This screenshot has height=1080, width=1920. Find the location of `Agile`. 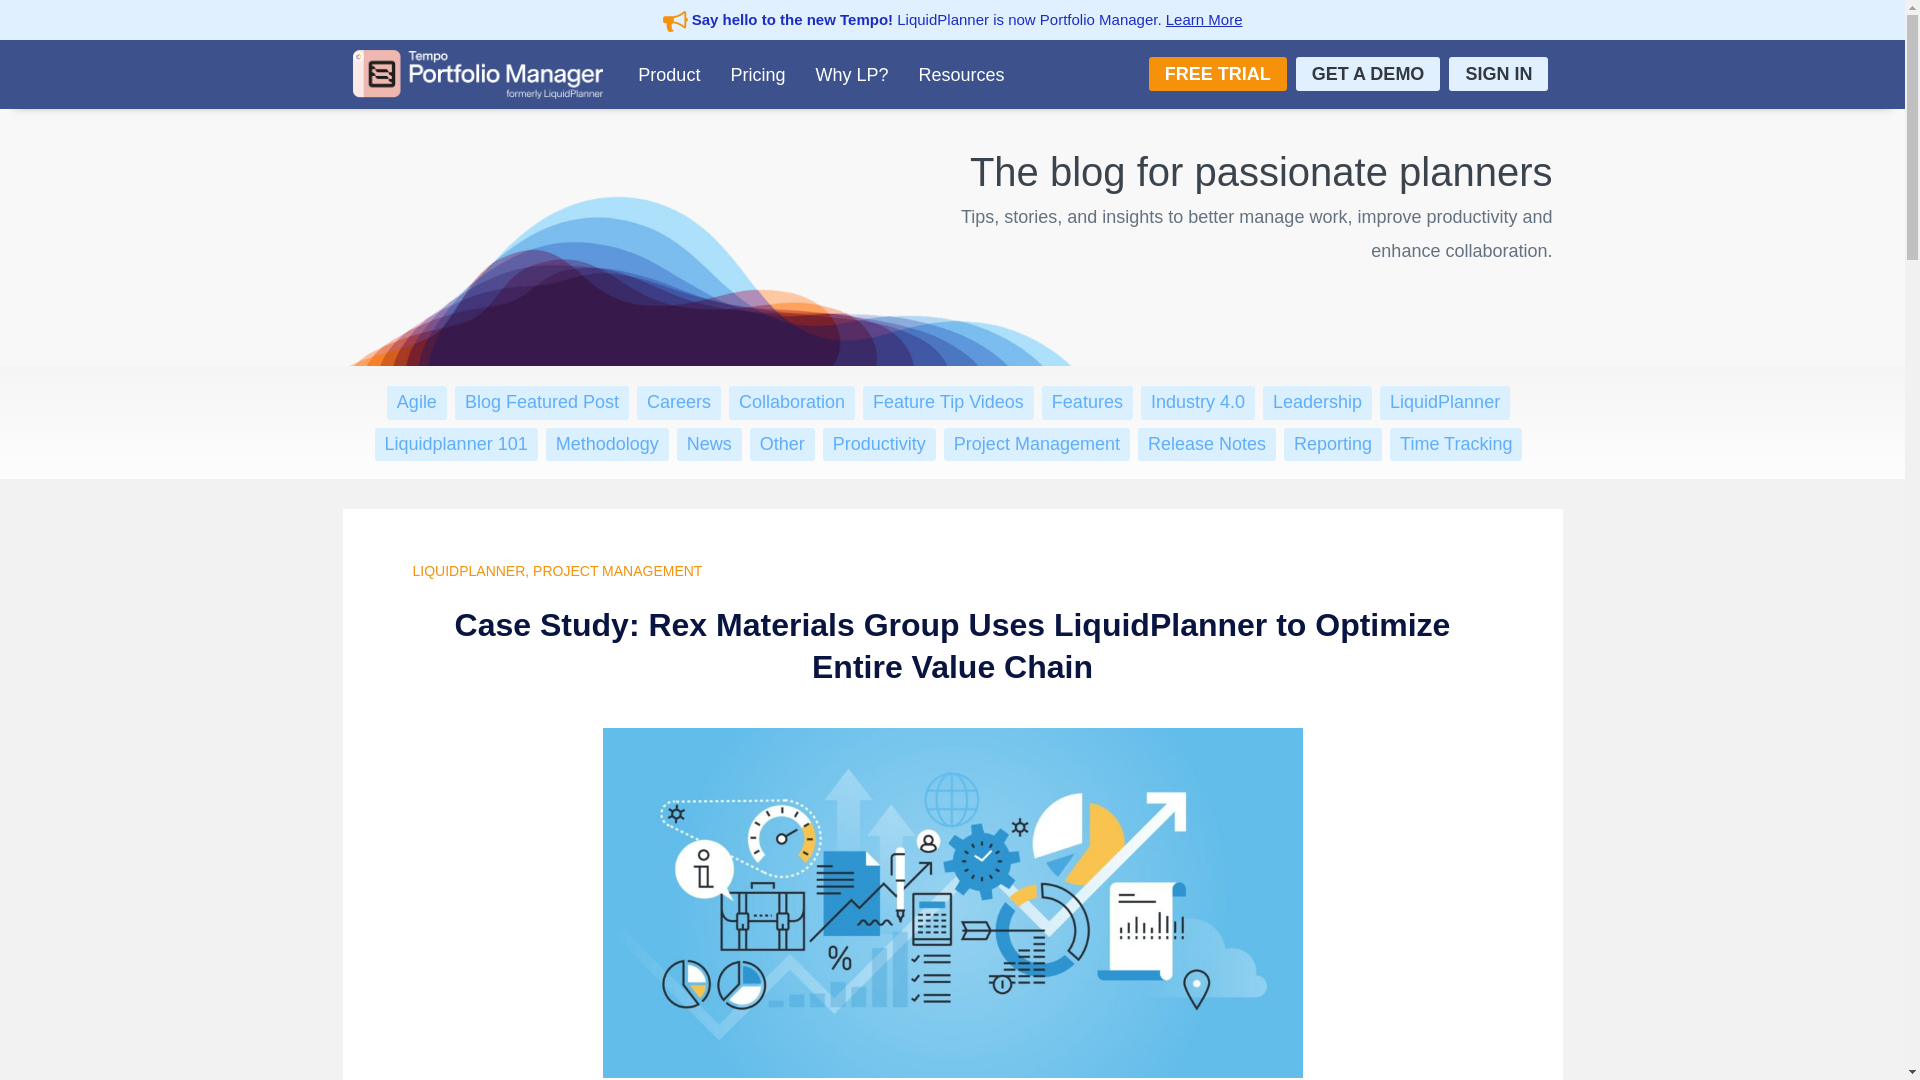

Agile is located at coordinates (417, 402).